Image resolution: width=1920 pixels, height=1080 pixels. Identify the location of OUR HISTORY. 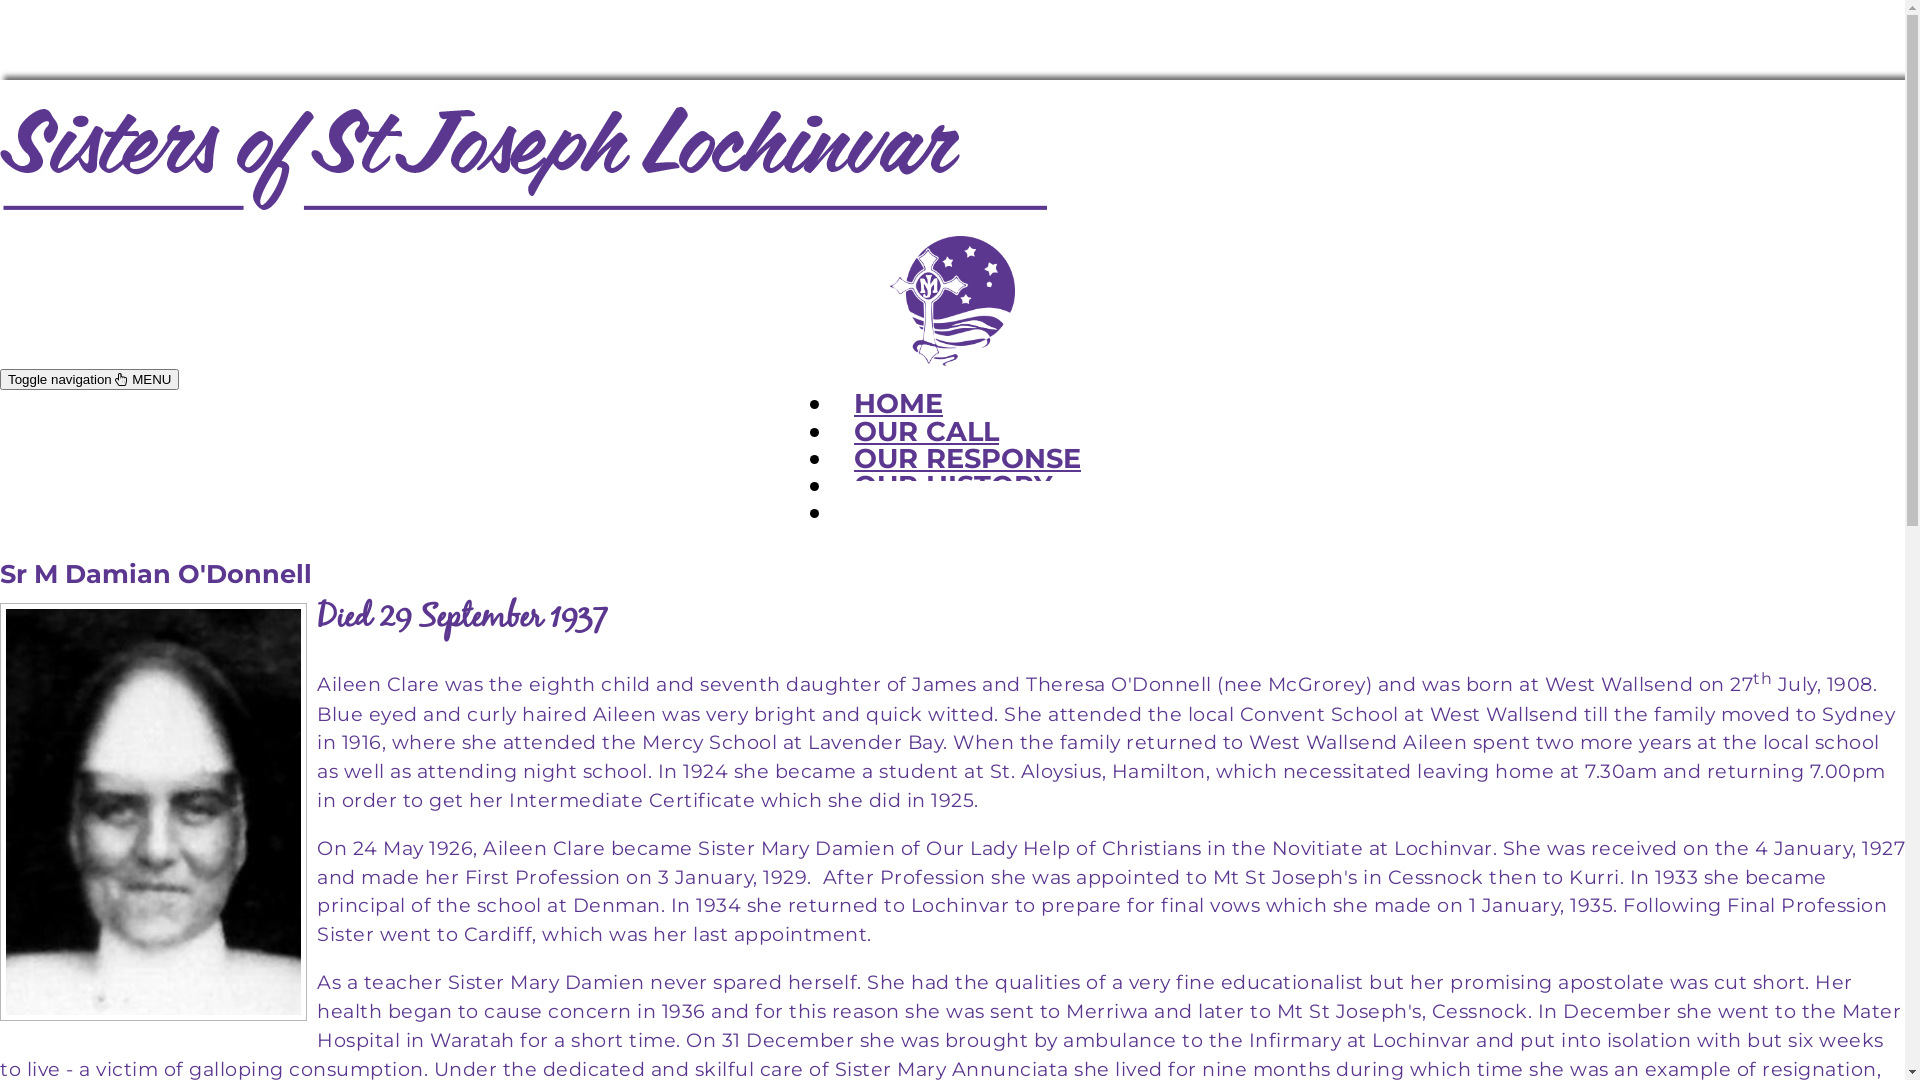
(953, 486).